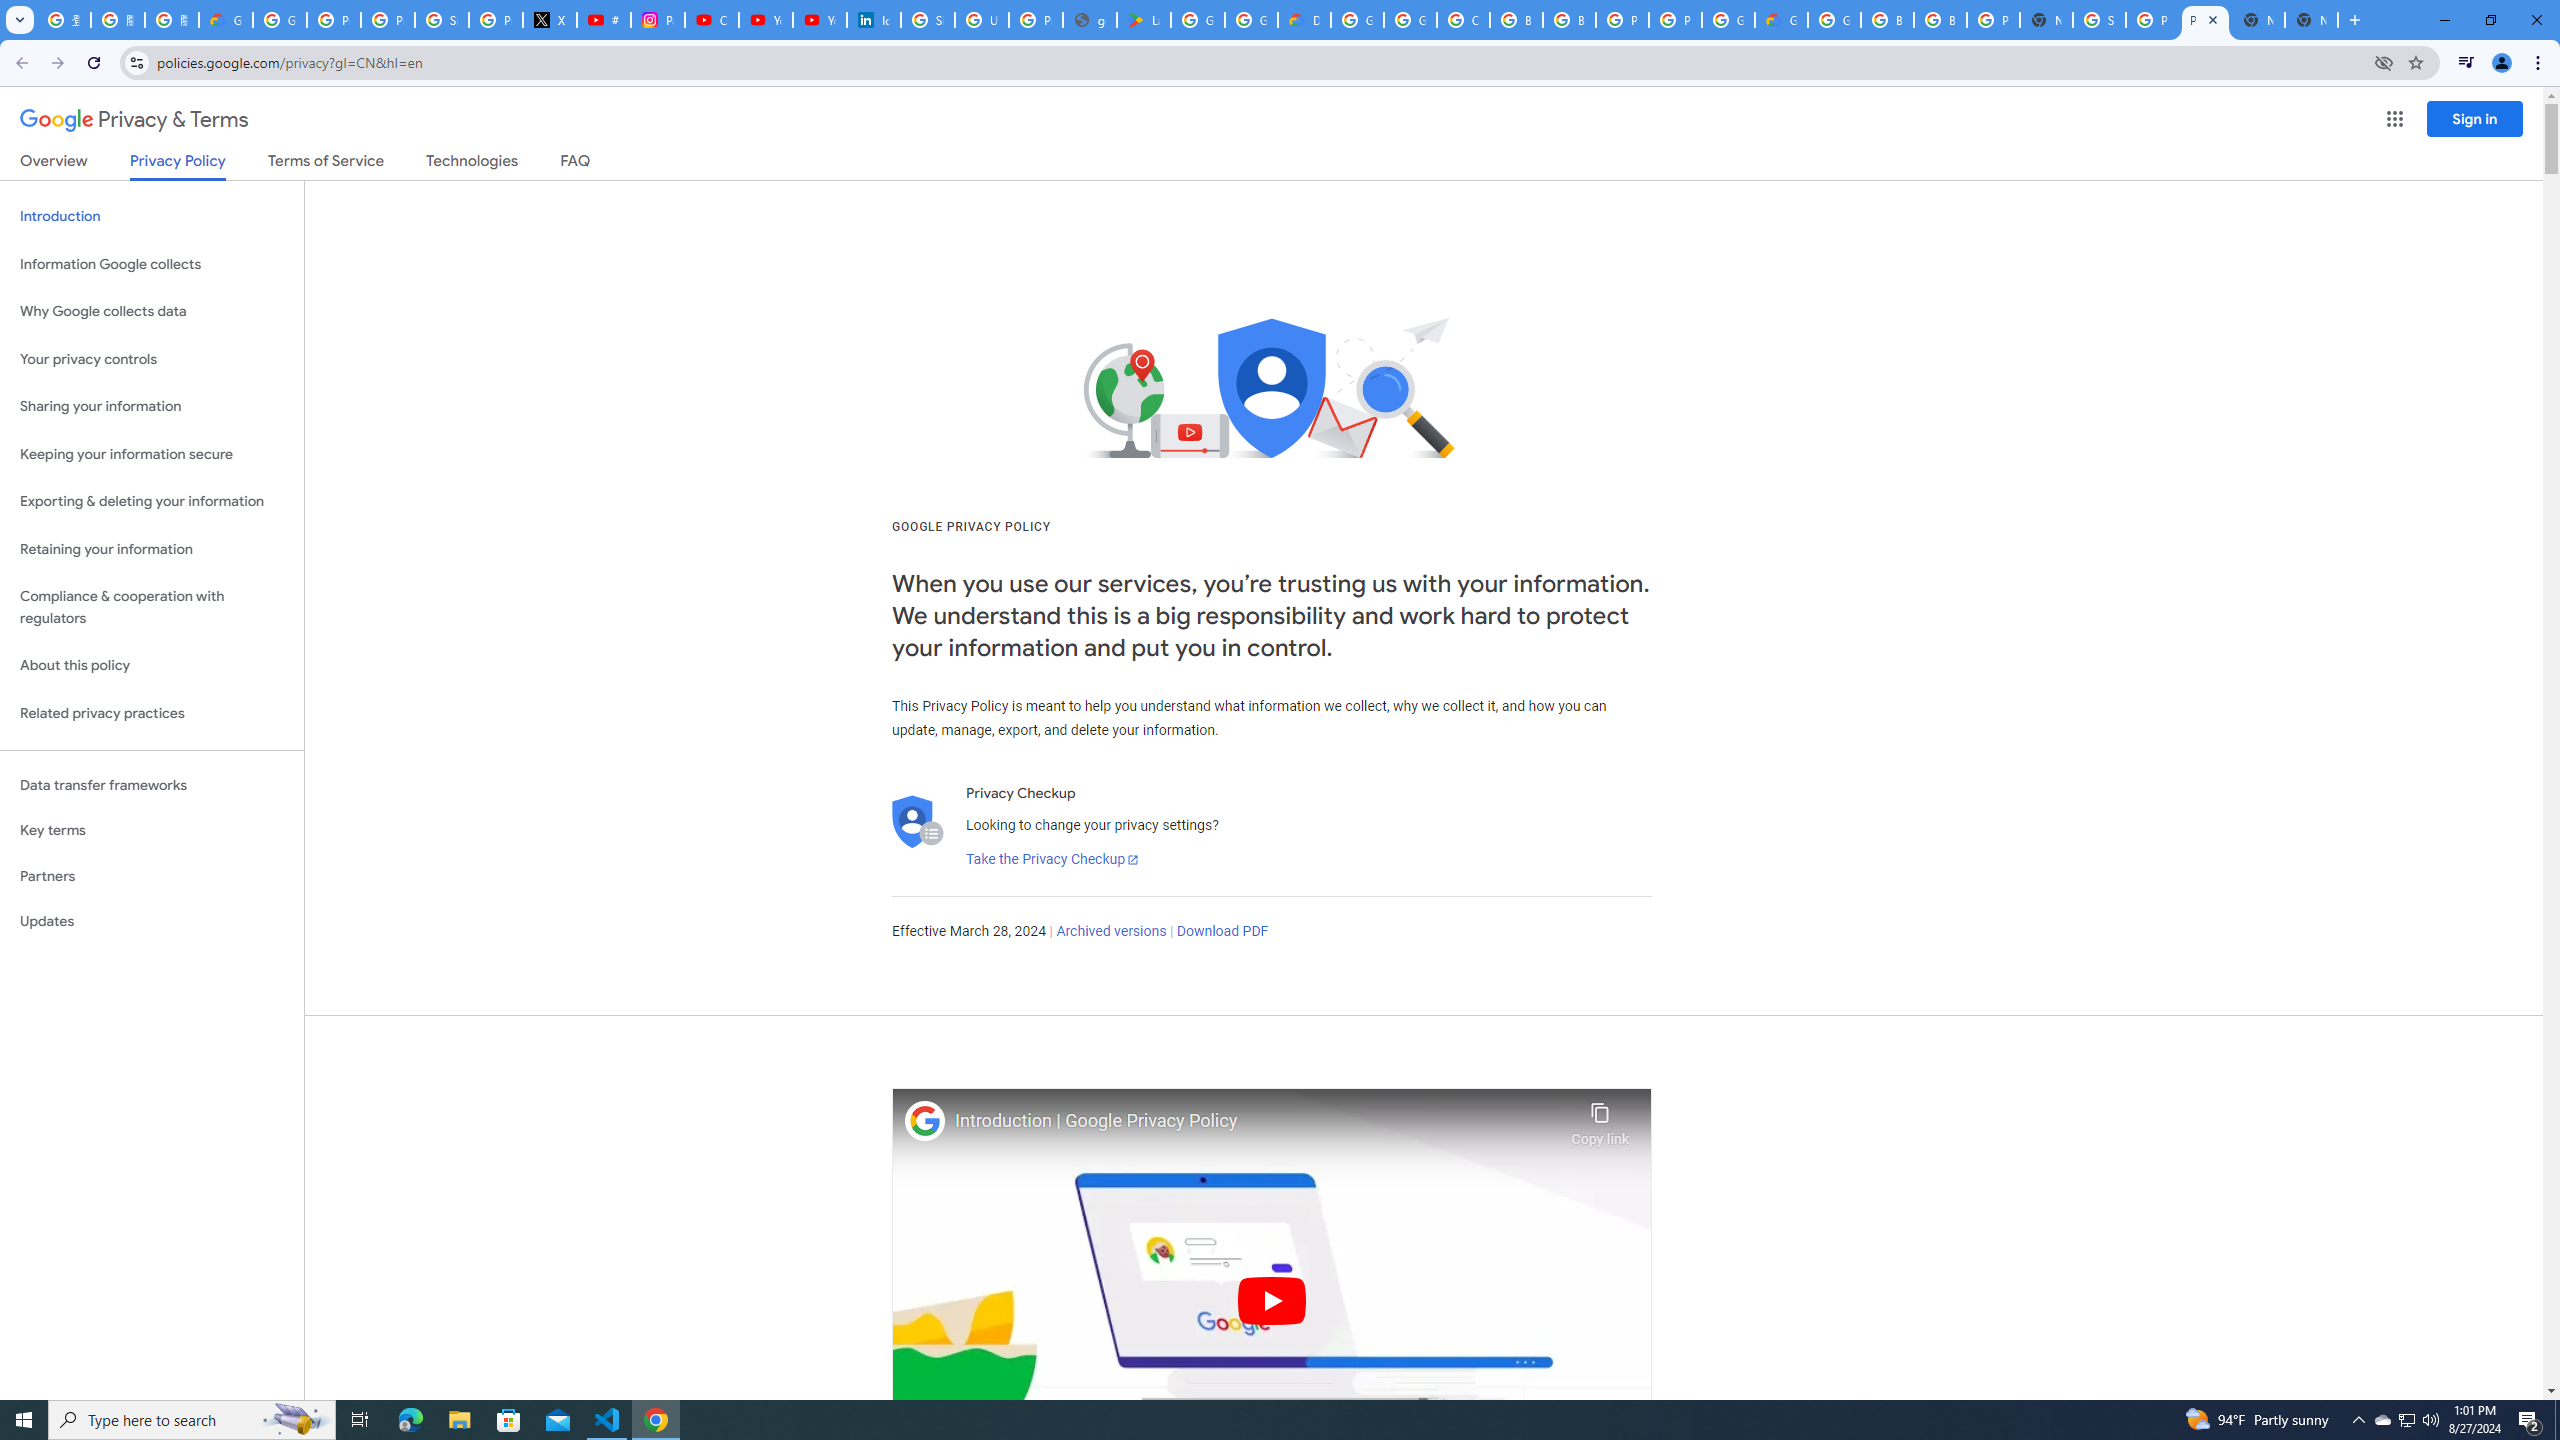 The height and width of the screenshot is (1440, 2560). I want to click on Google Cloud Platform, so click(1834, 20).